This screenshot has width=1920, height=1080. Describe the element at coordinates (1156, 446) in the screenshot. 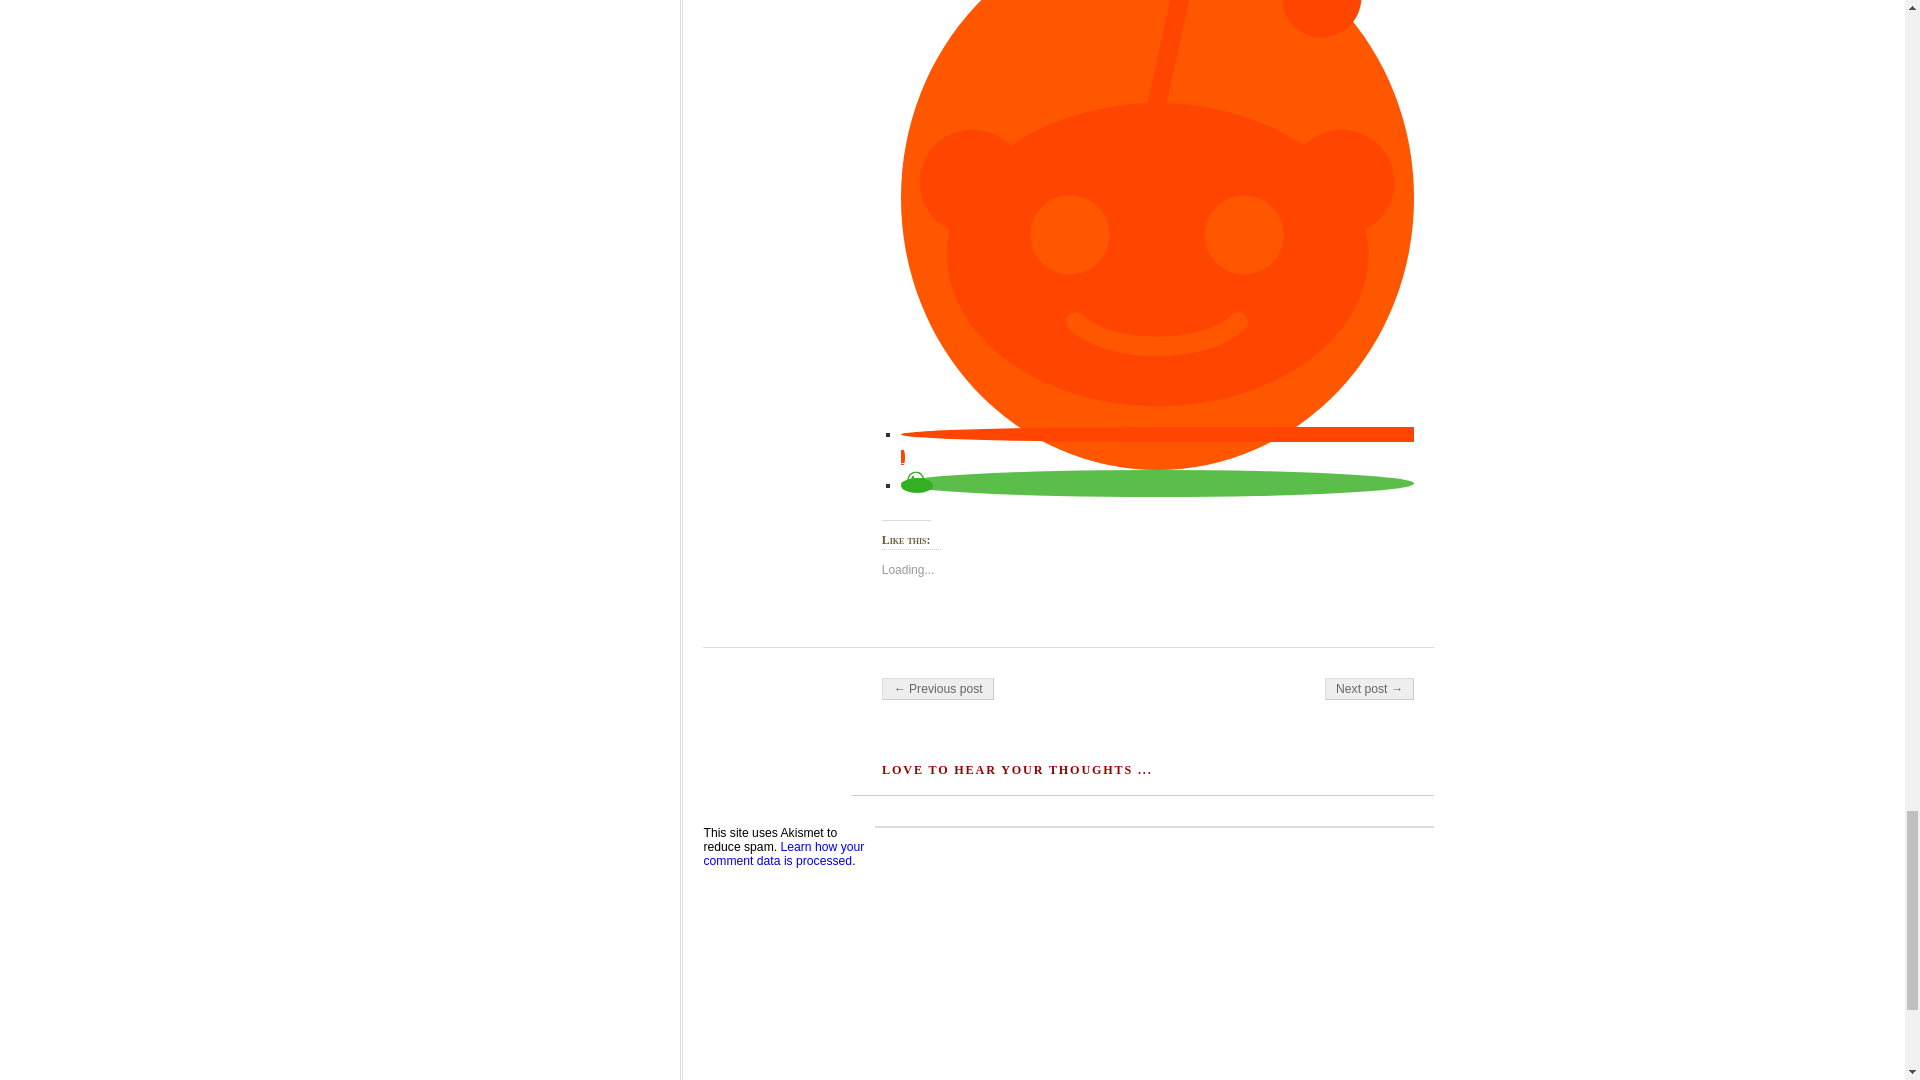

I see `Share on Reddit` at that location.